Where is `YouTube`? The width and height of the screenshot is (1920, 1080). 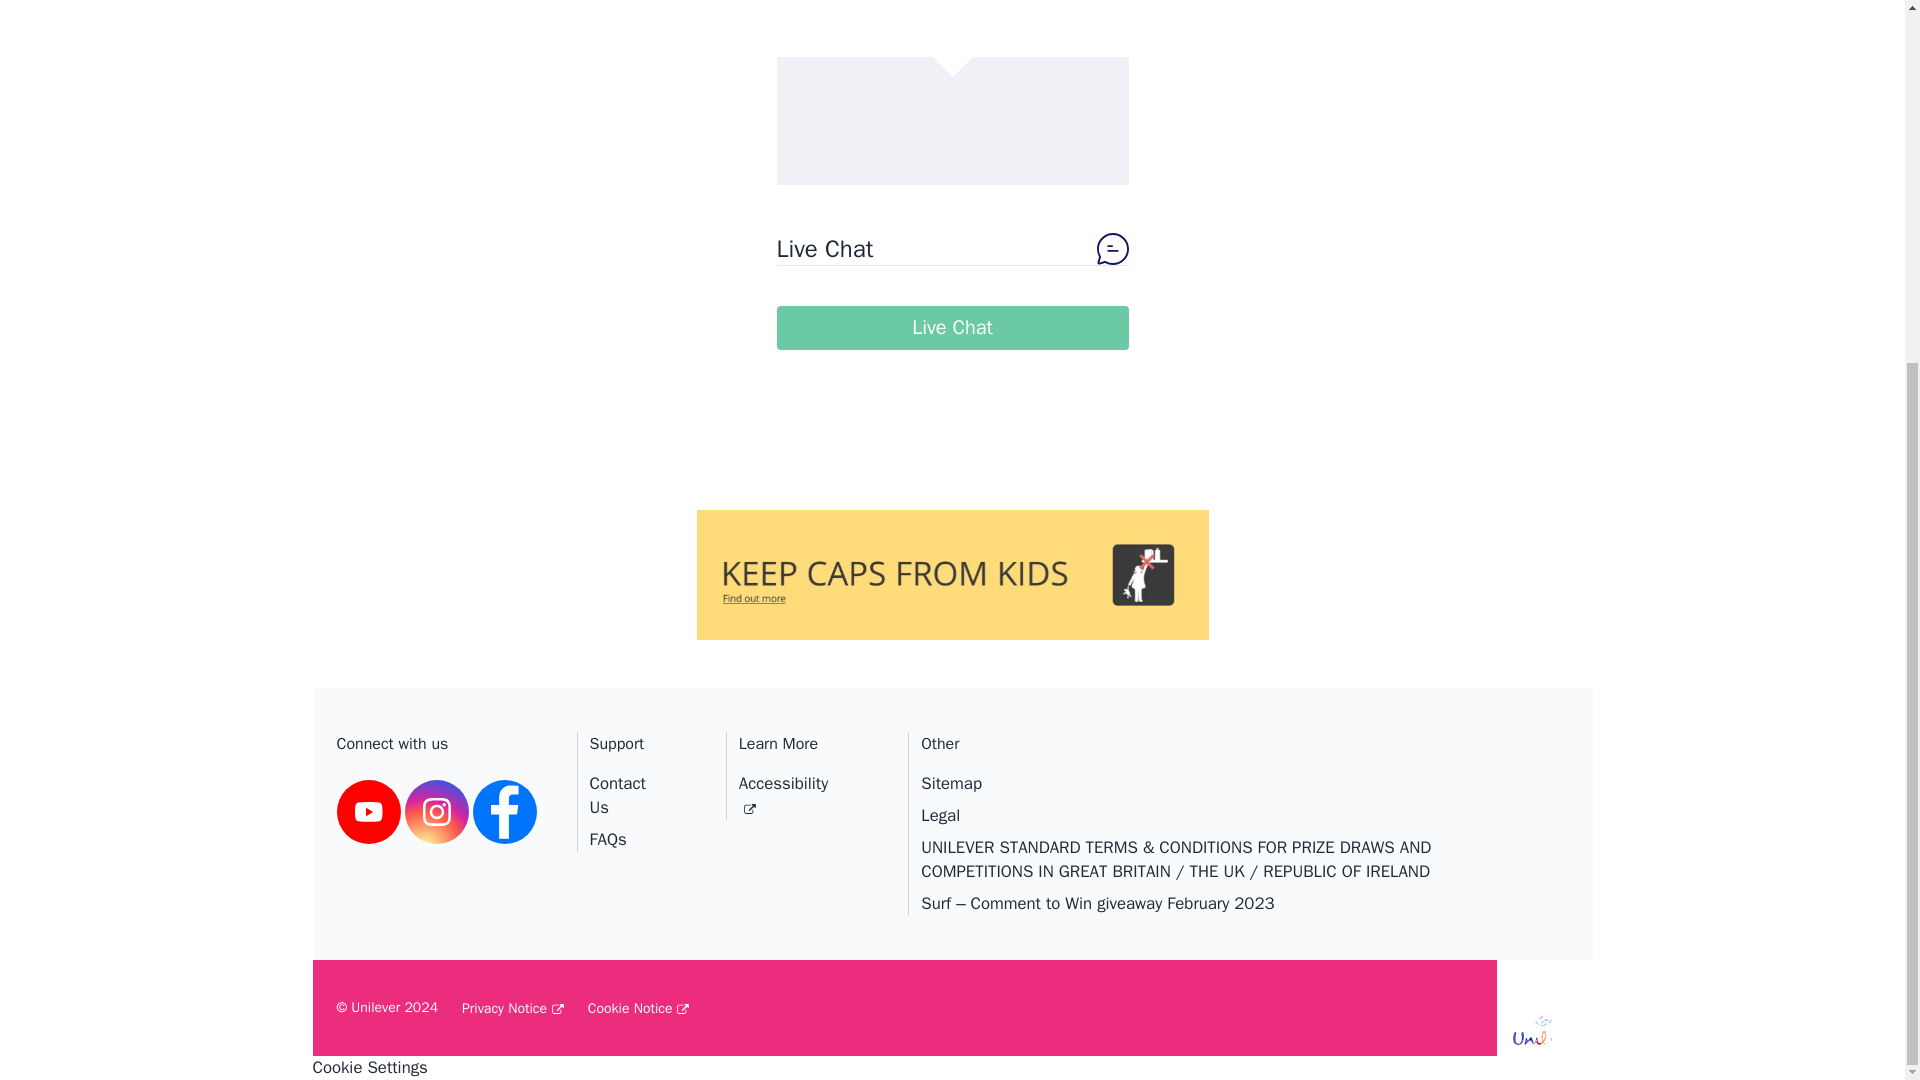 YouTube is located at coordinates (368, 811).